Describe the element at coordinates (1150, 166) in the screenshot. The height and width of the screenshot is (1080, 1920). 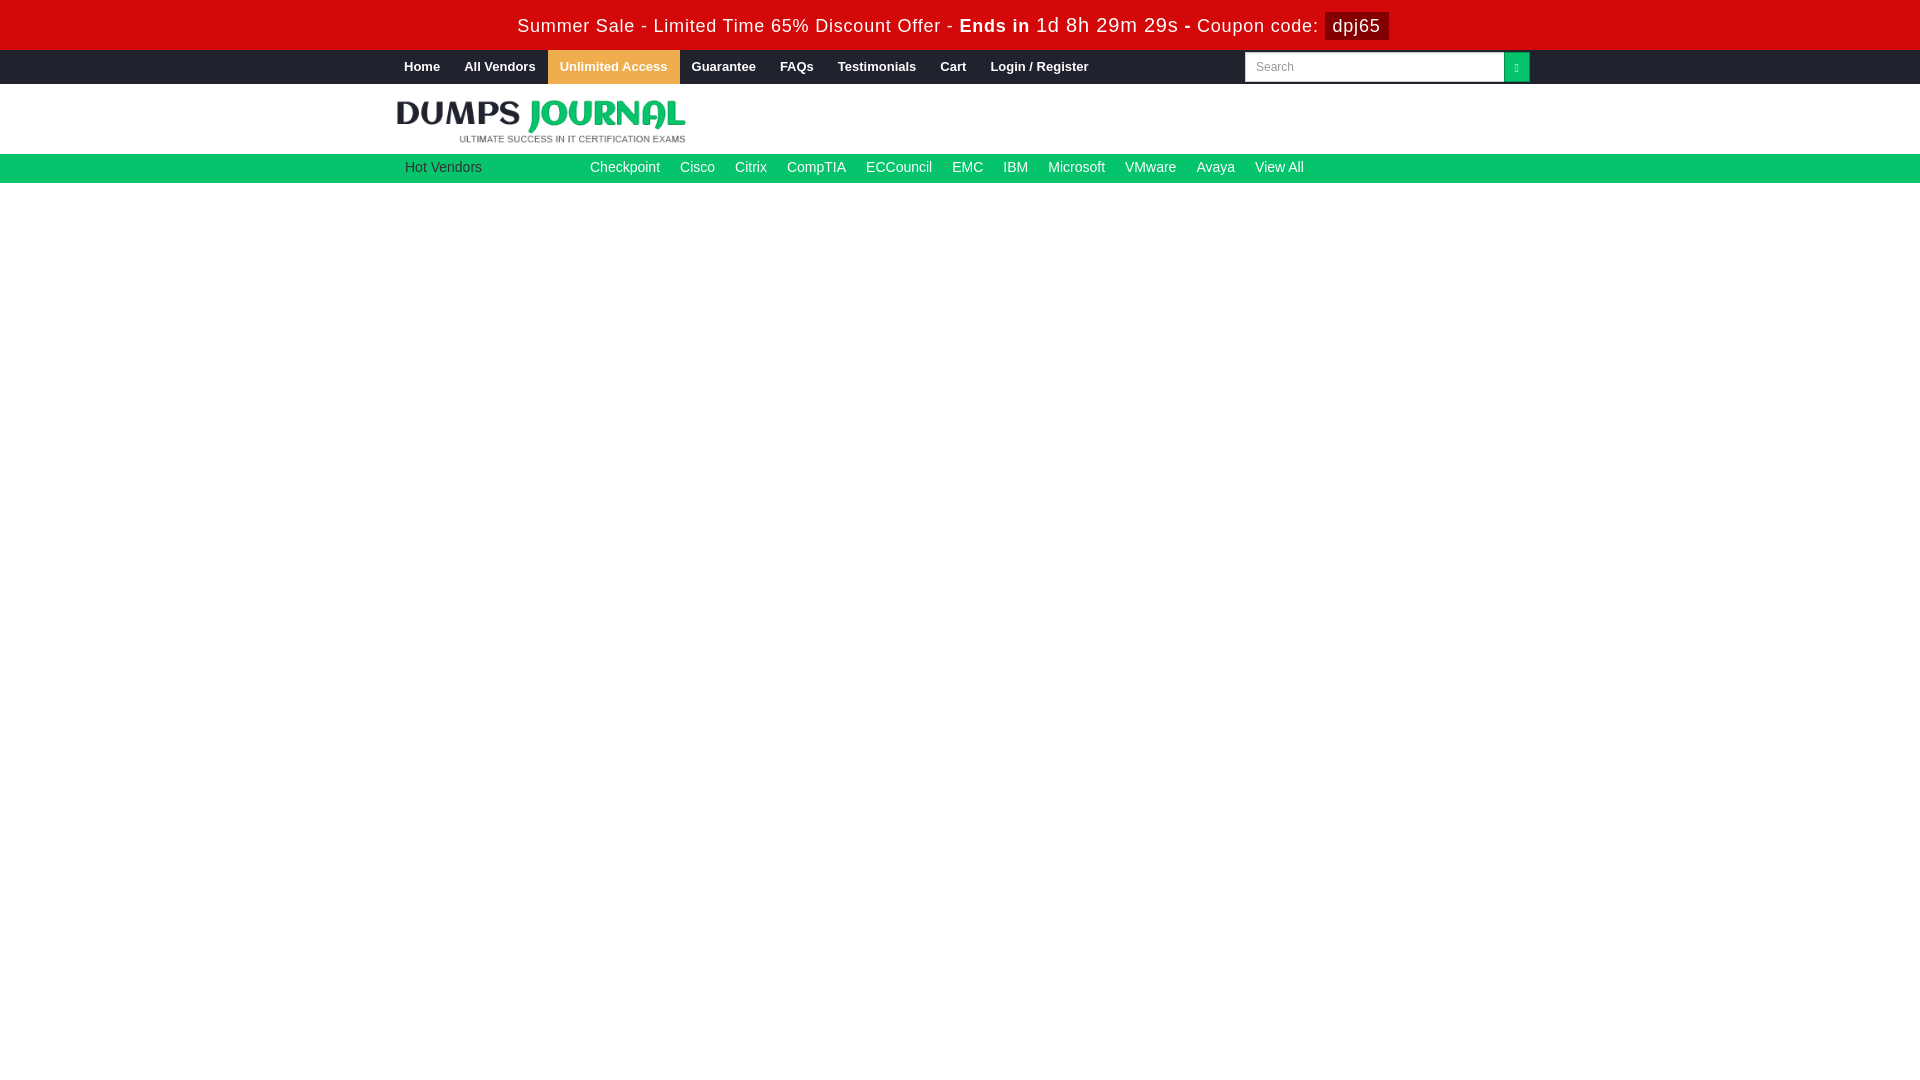
I see `VMware` at that location.